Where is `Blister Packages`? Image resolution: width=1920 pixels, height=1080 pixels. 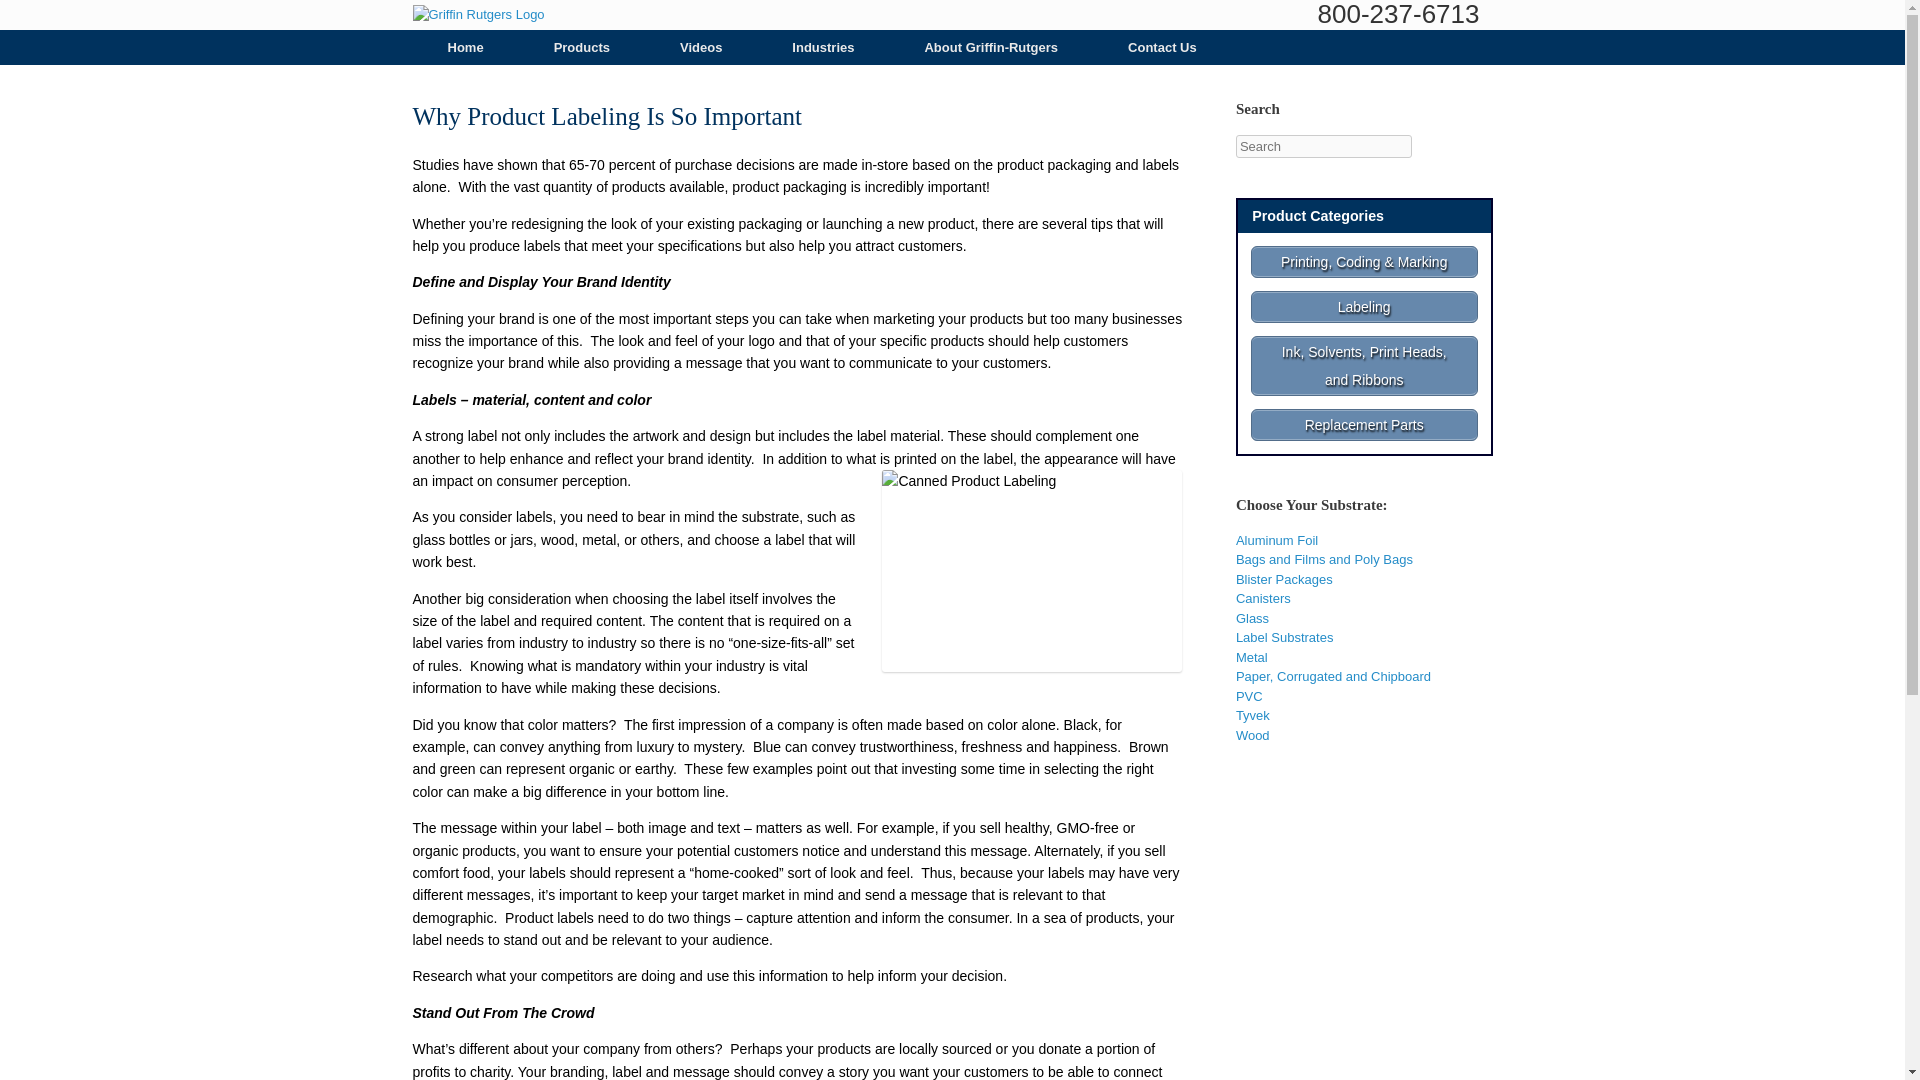 Blister Packages is located at coordinates (1284, 580).